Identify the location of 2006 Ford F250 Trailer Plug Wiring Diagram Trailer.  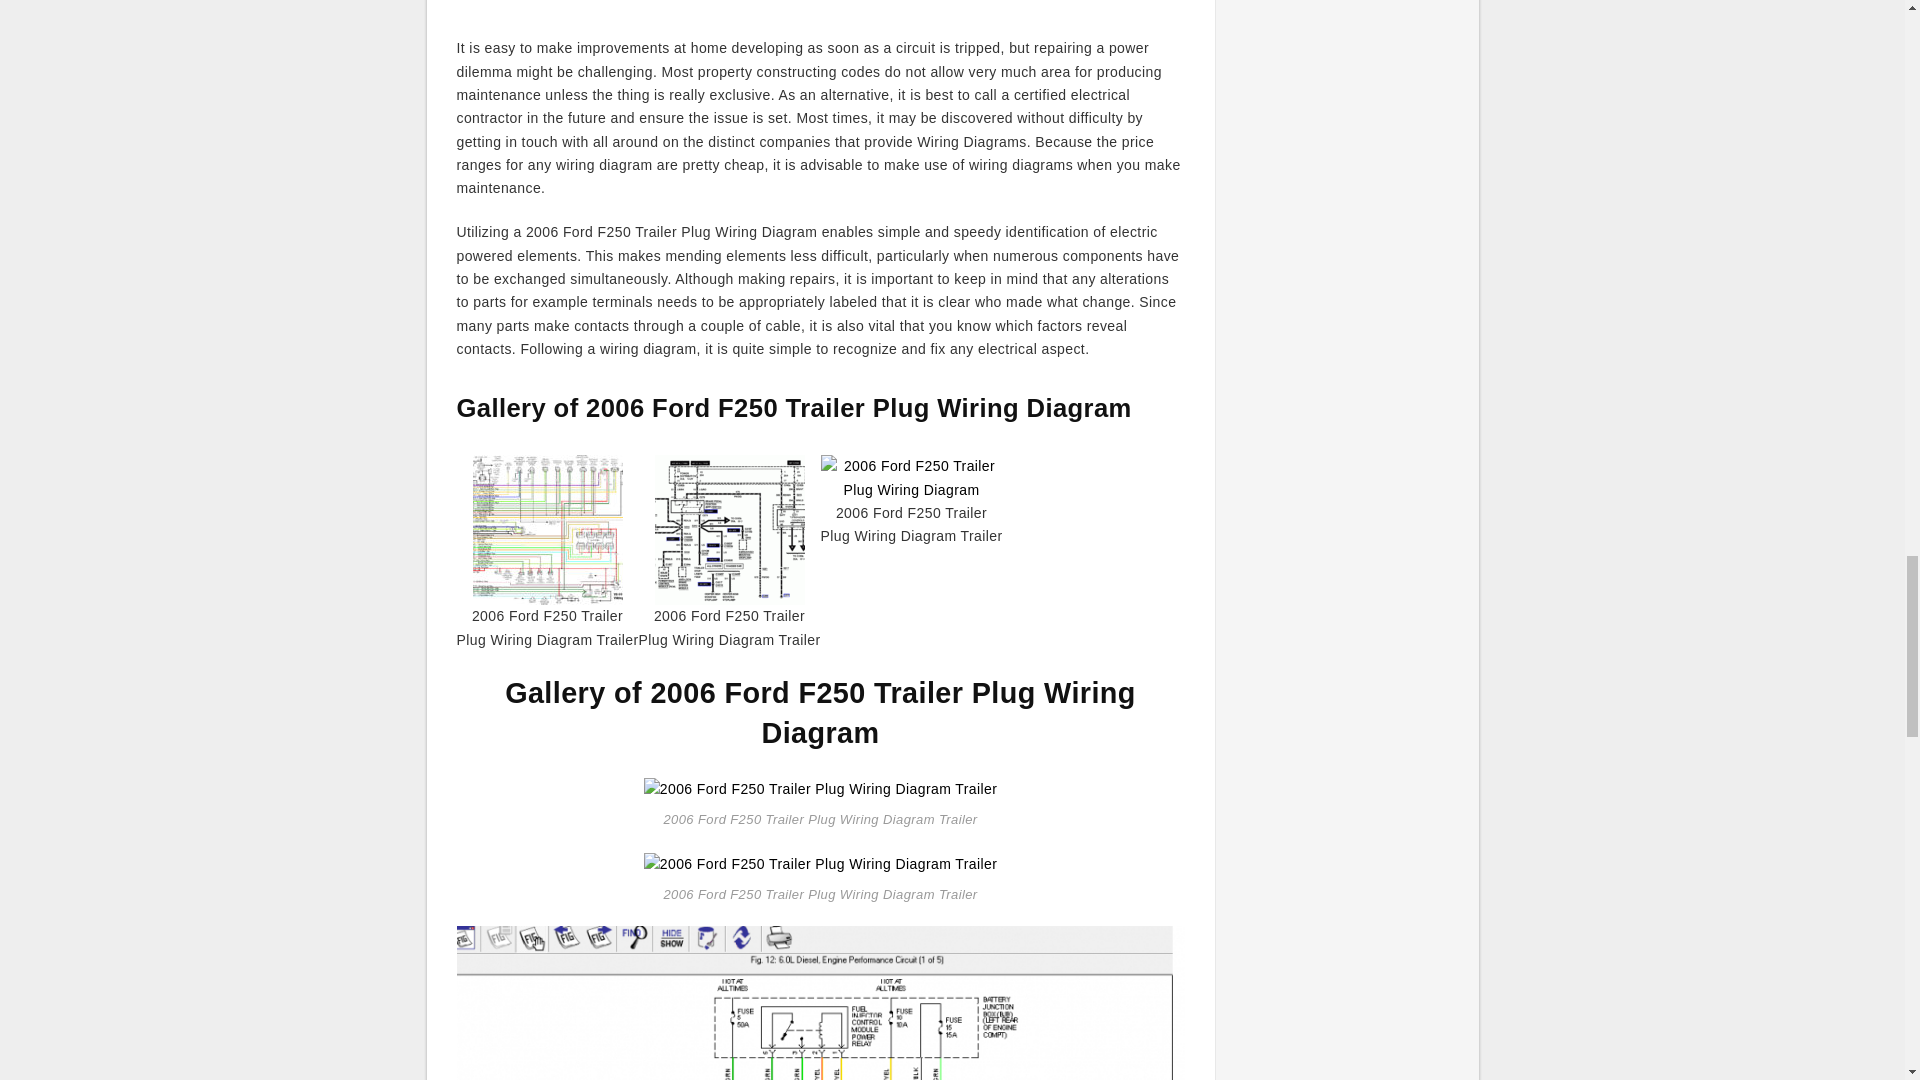
(820, 1002).